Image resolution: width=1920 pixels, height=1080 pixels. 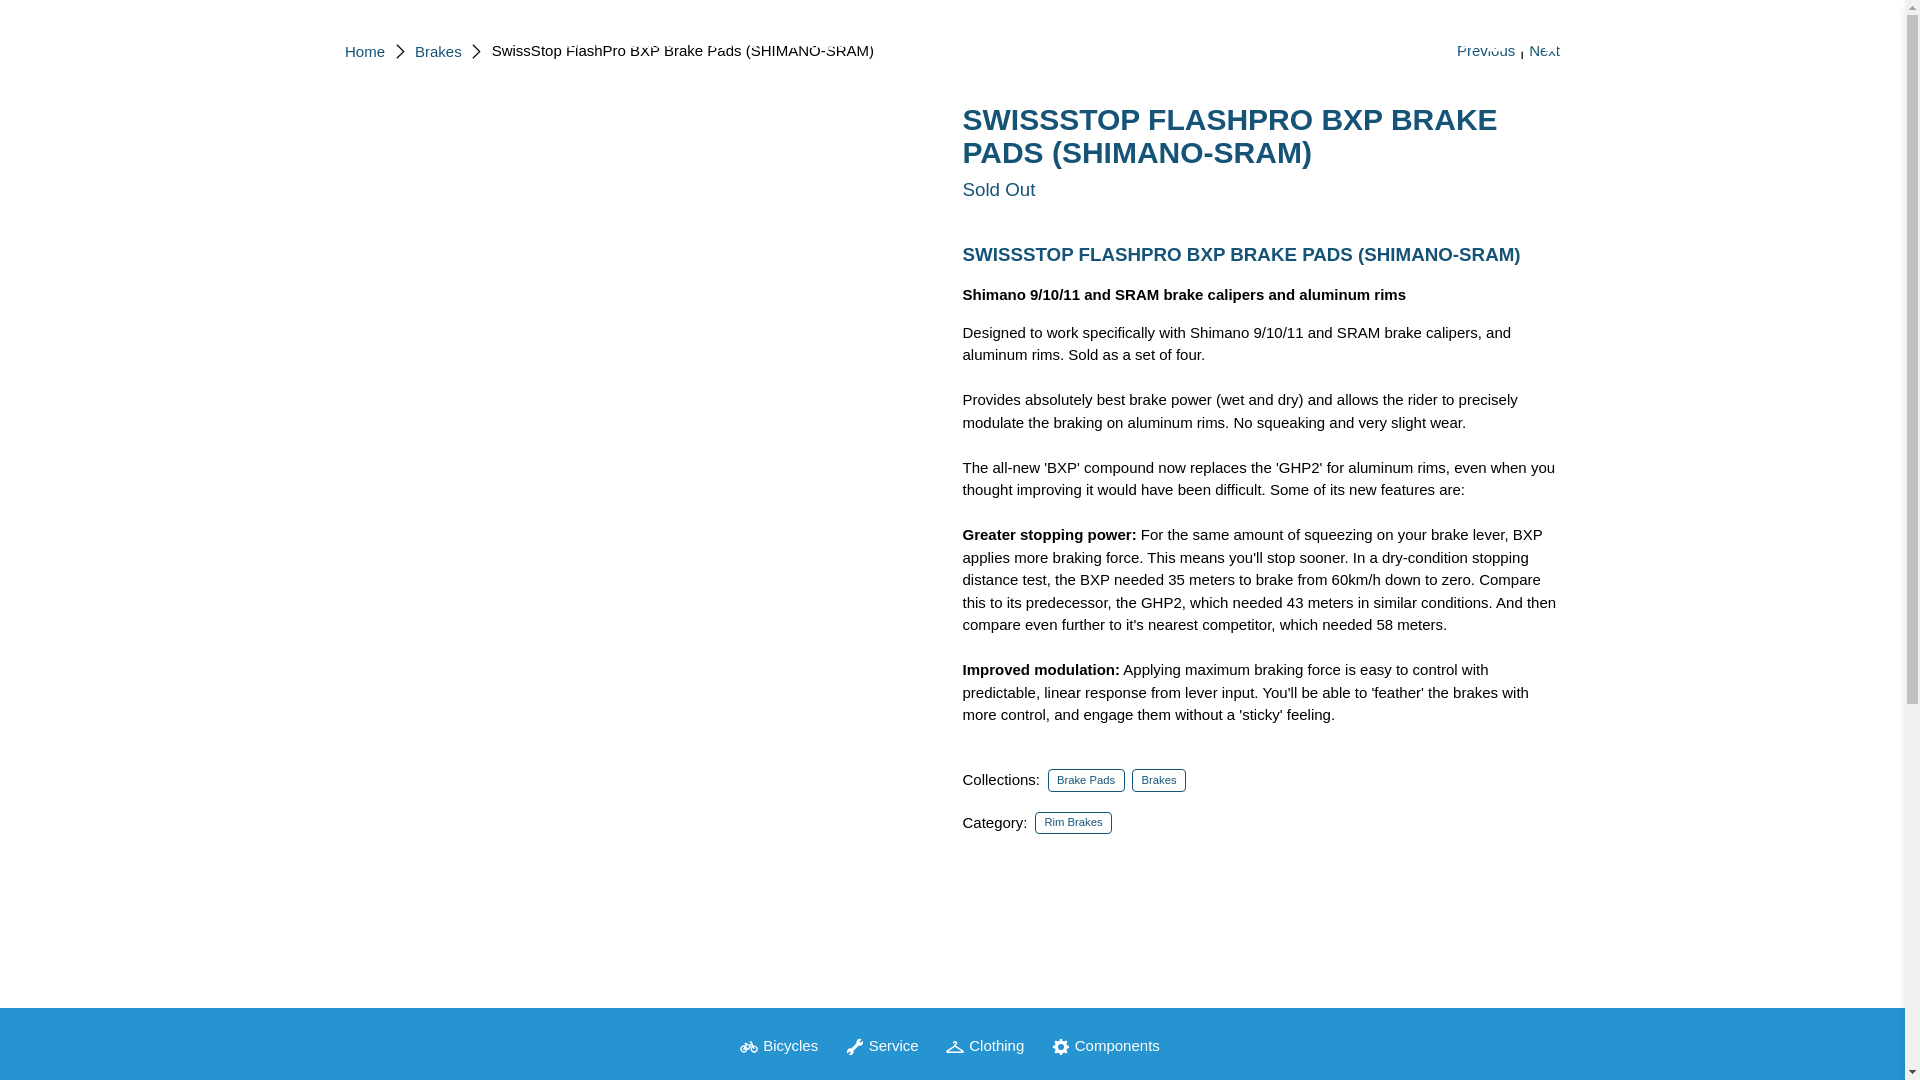 What do you see at coordinates (1073, 822) in the screenshot?
I see `Products tagged Rim Brakes` at bounding box center [1073, 822].